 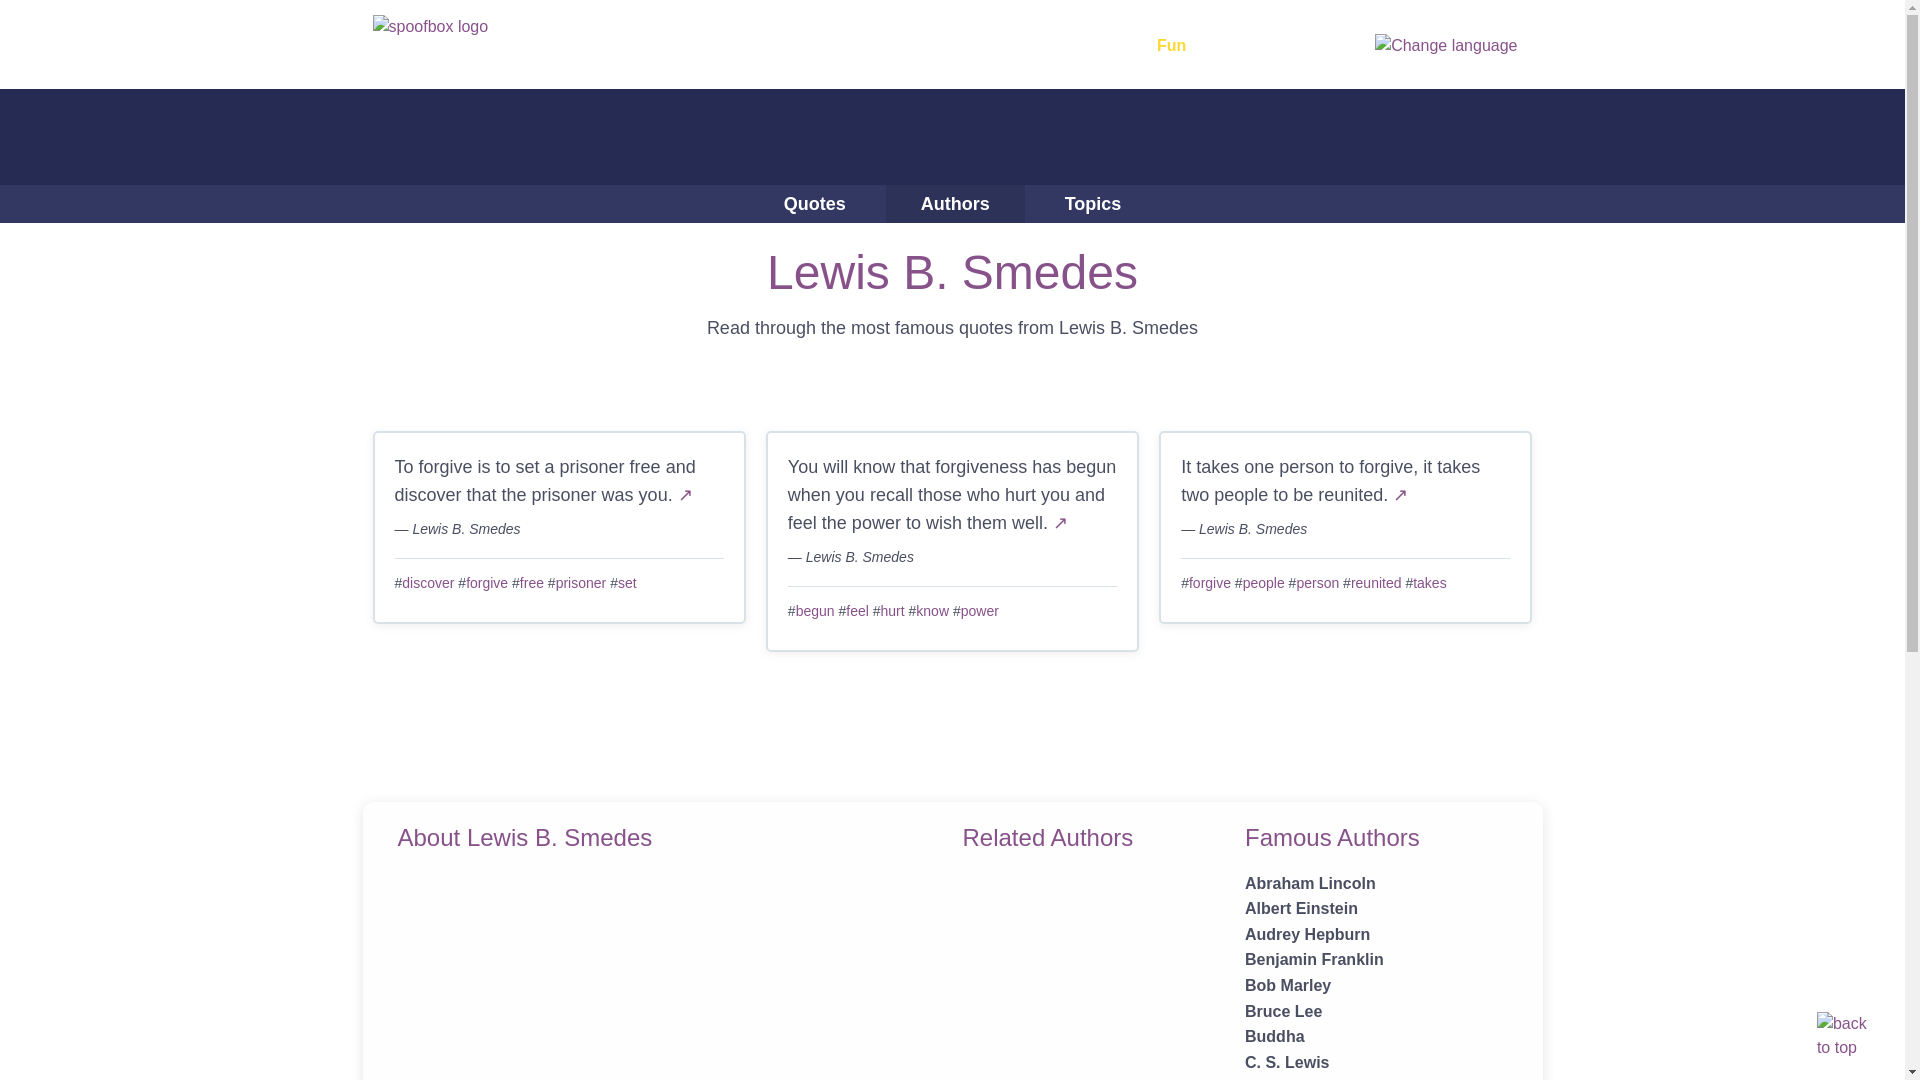 I want to click on Authors, so click(x=955, y=203).